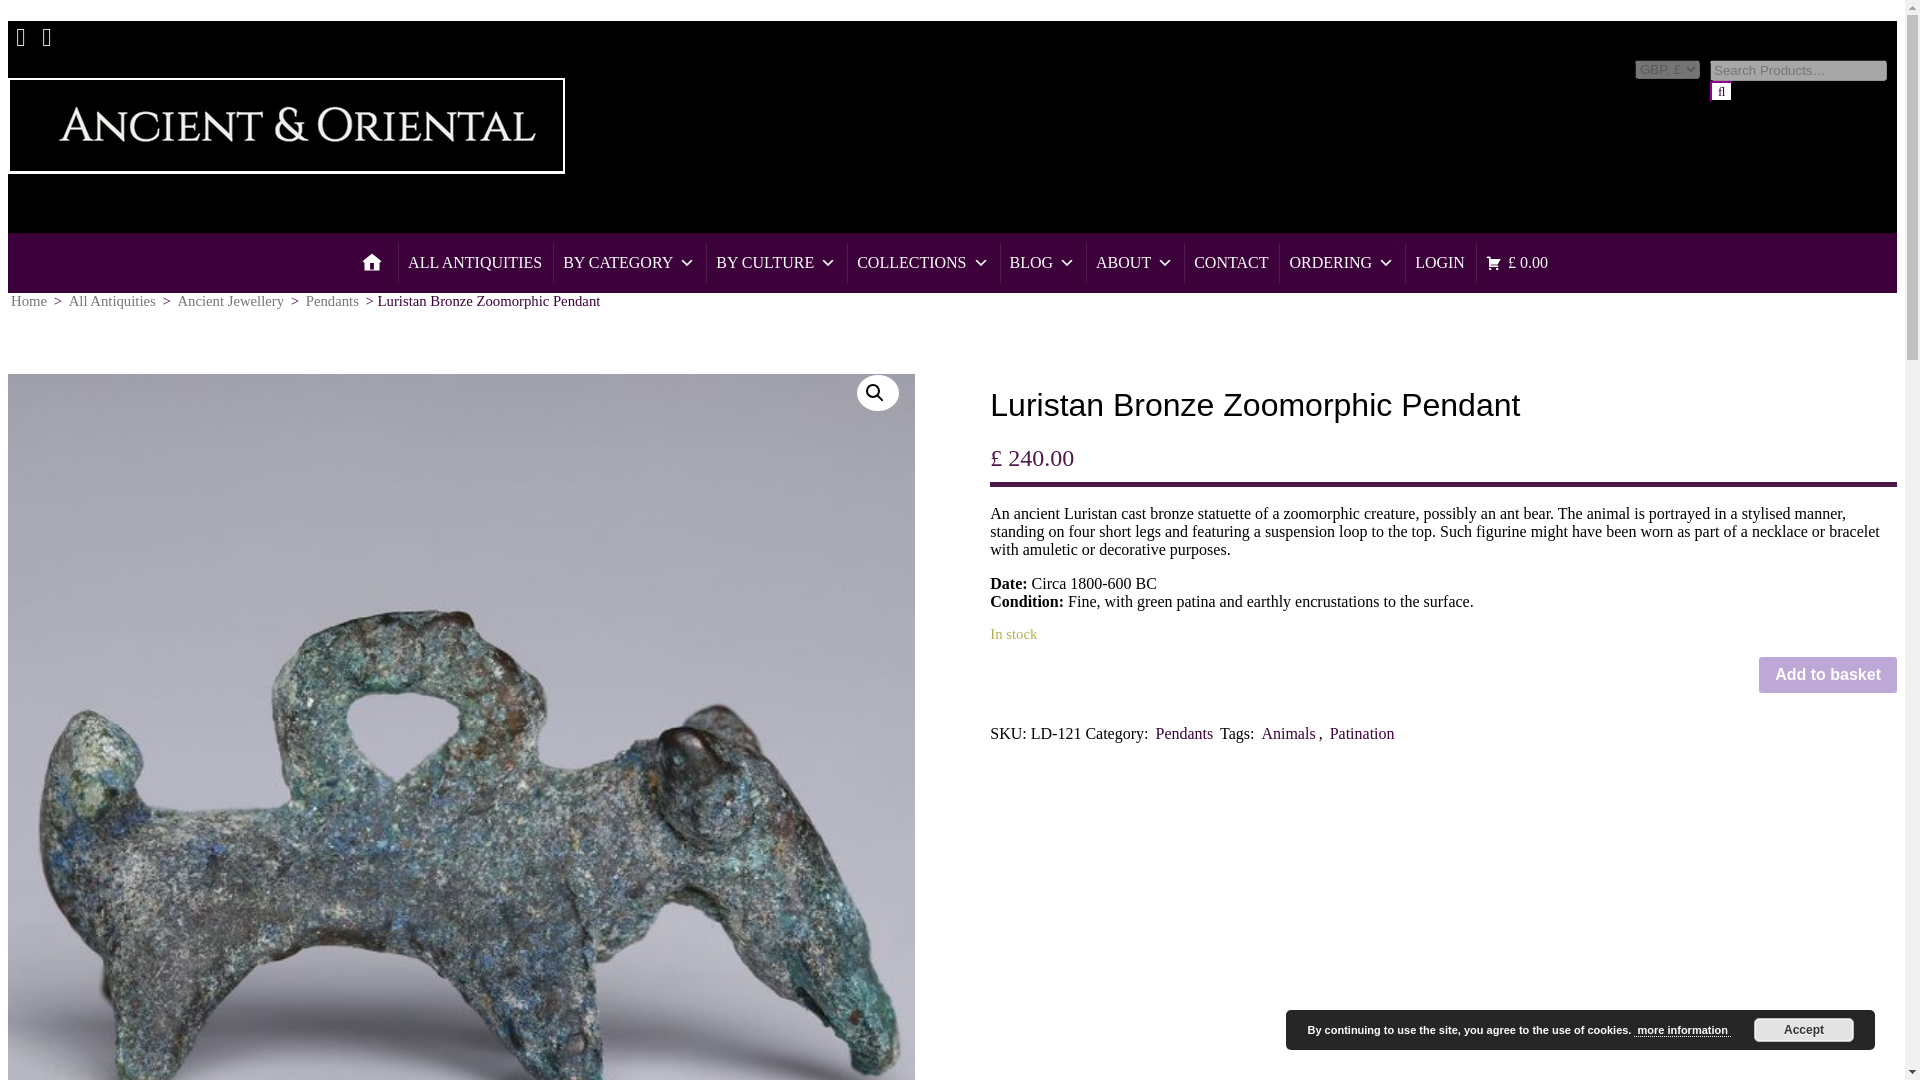 Image resolution: width=1920 pixels, height=1080 pixels. Describe the element at coordinates (372, 262) in the screenshot. I see `fa fa-home` at that location.